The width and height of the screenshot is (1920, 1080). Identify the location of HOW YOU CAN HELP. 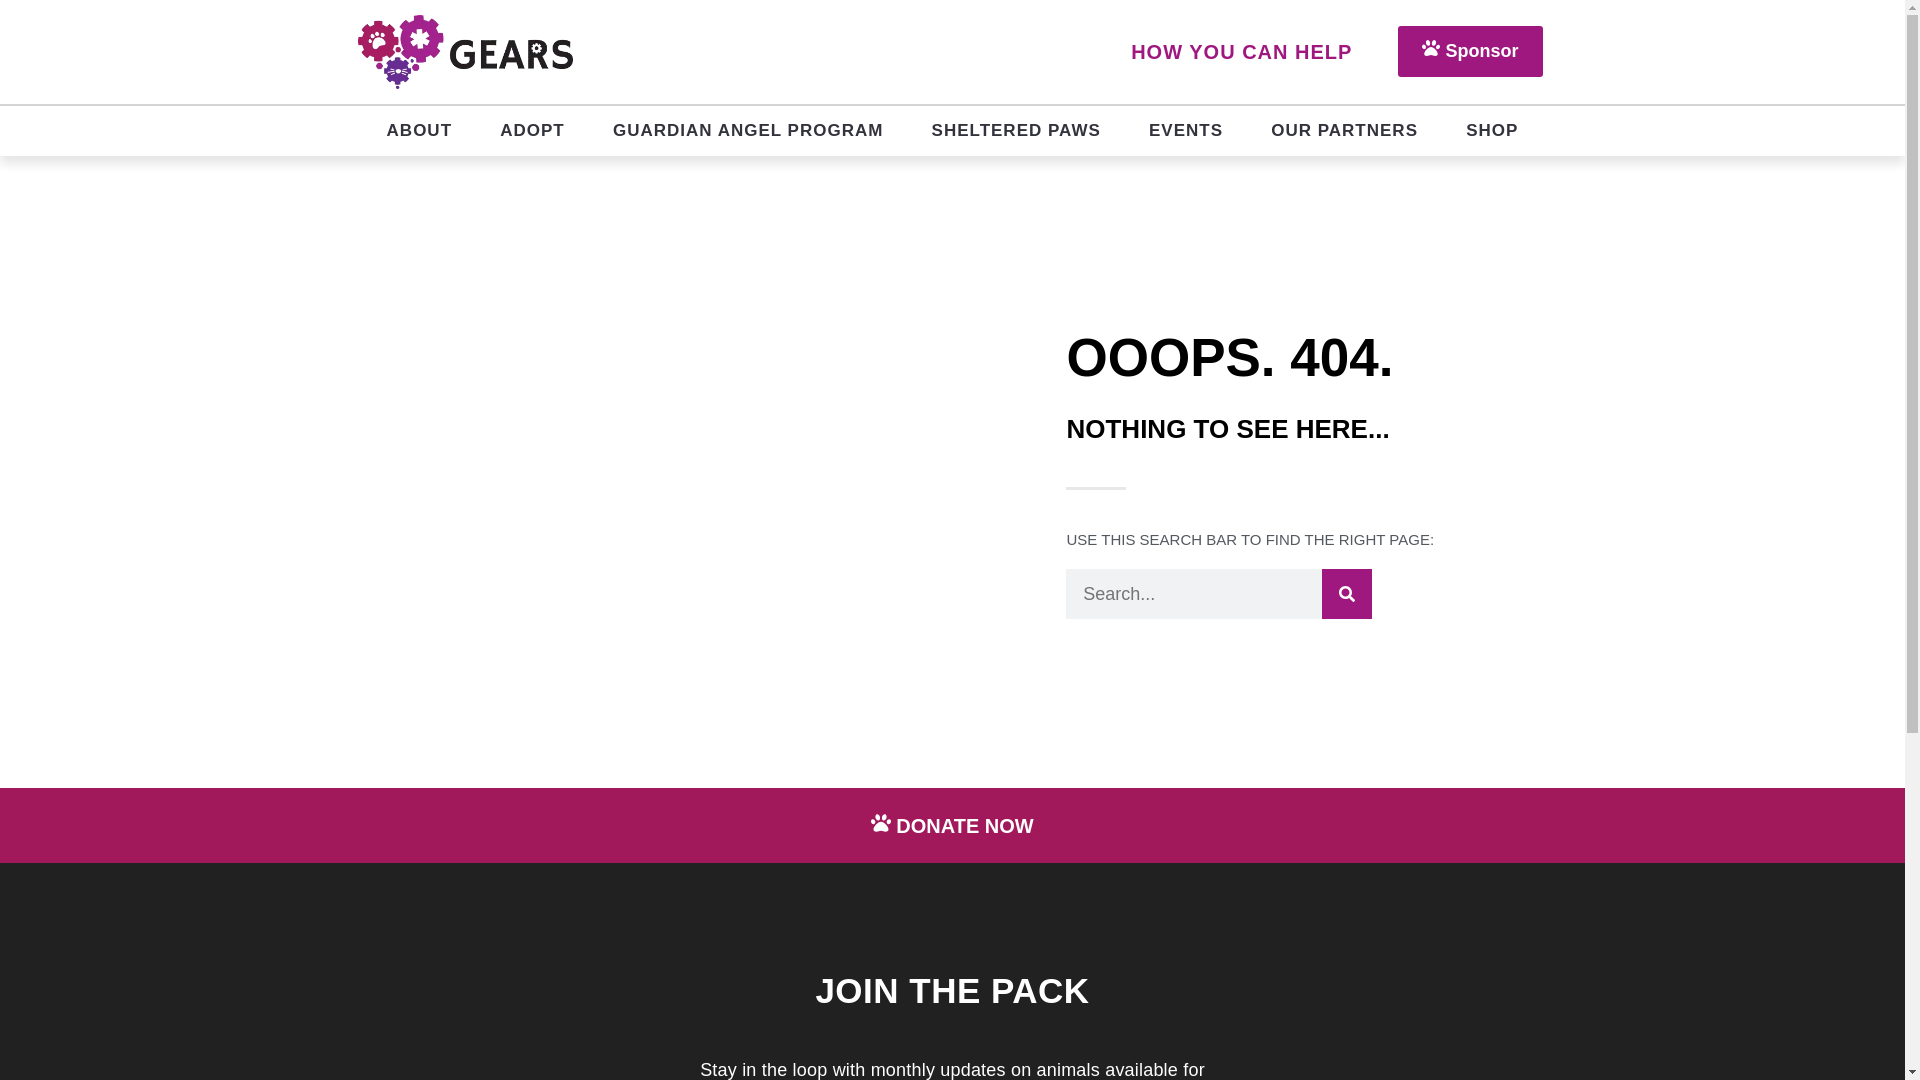
(1242, 51).